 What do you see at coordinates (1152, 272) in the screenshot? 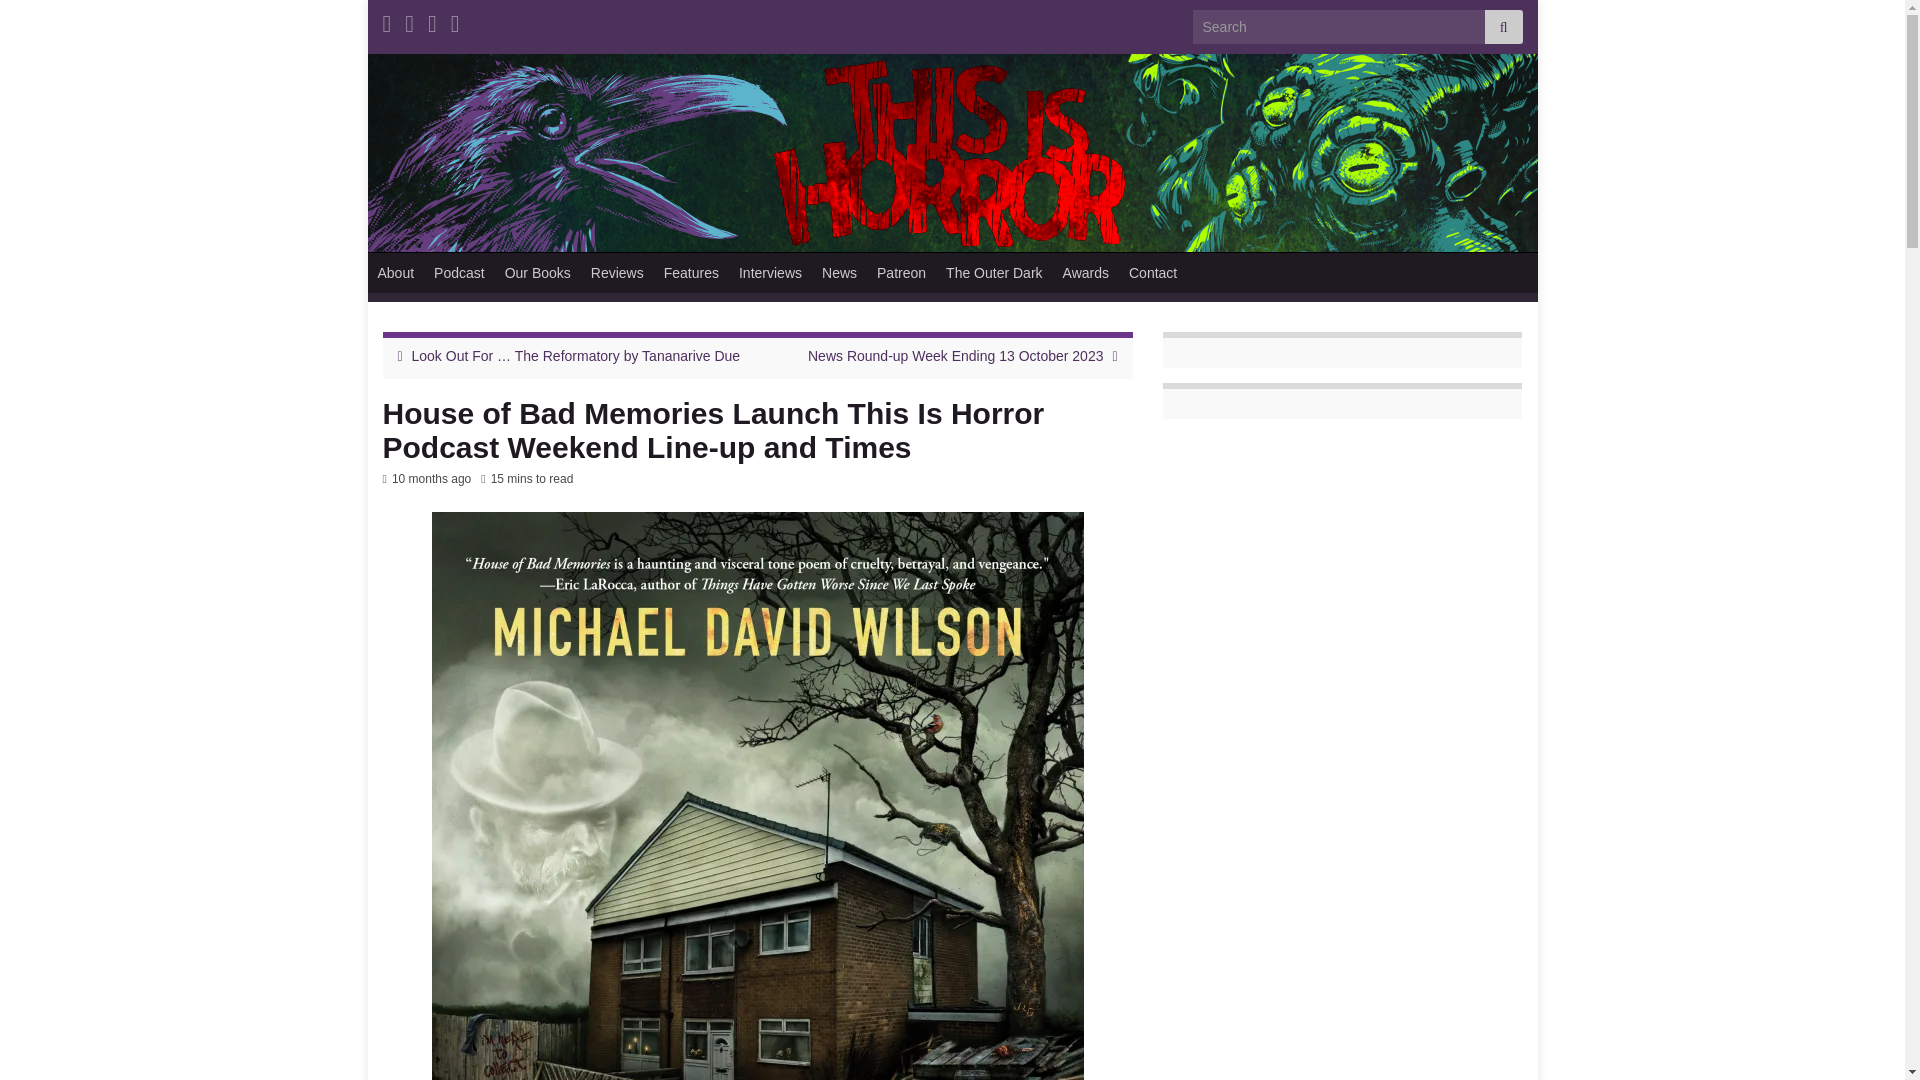
I see `Contact` at bounding box center [1152, 272].